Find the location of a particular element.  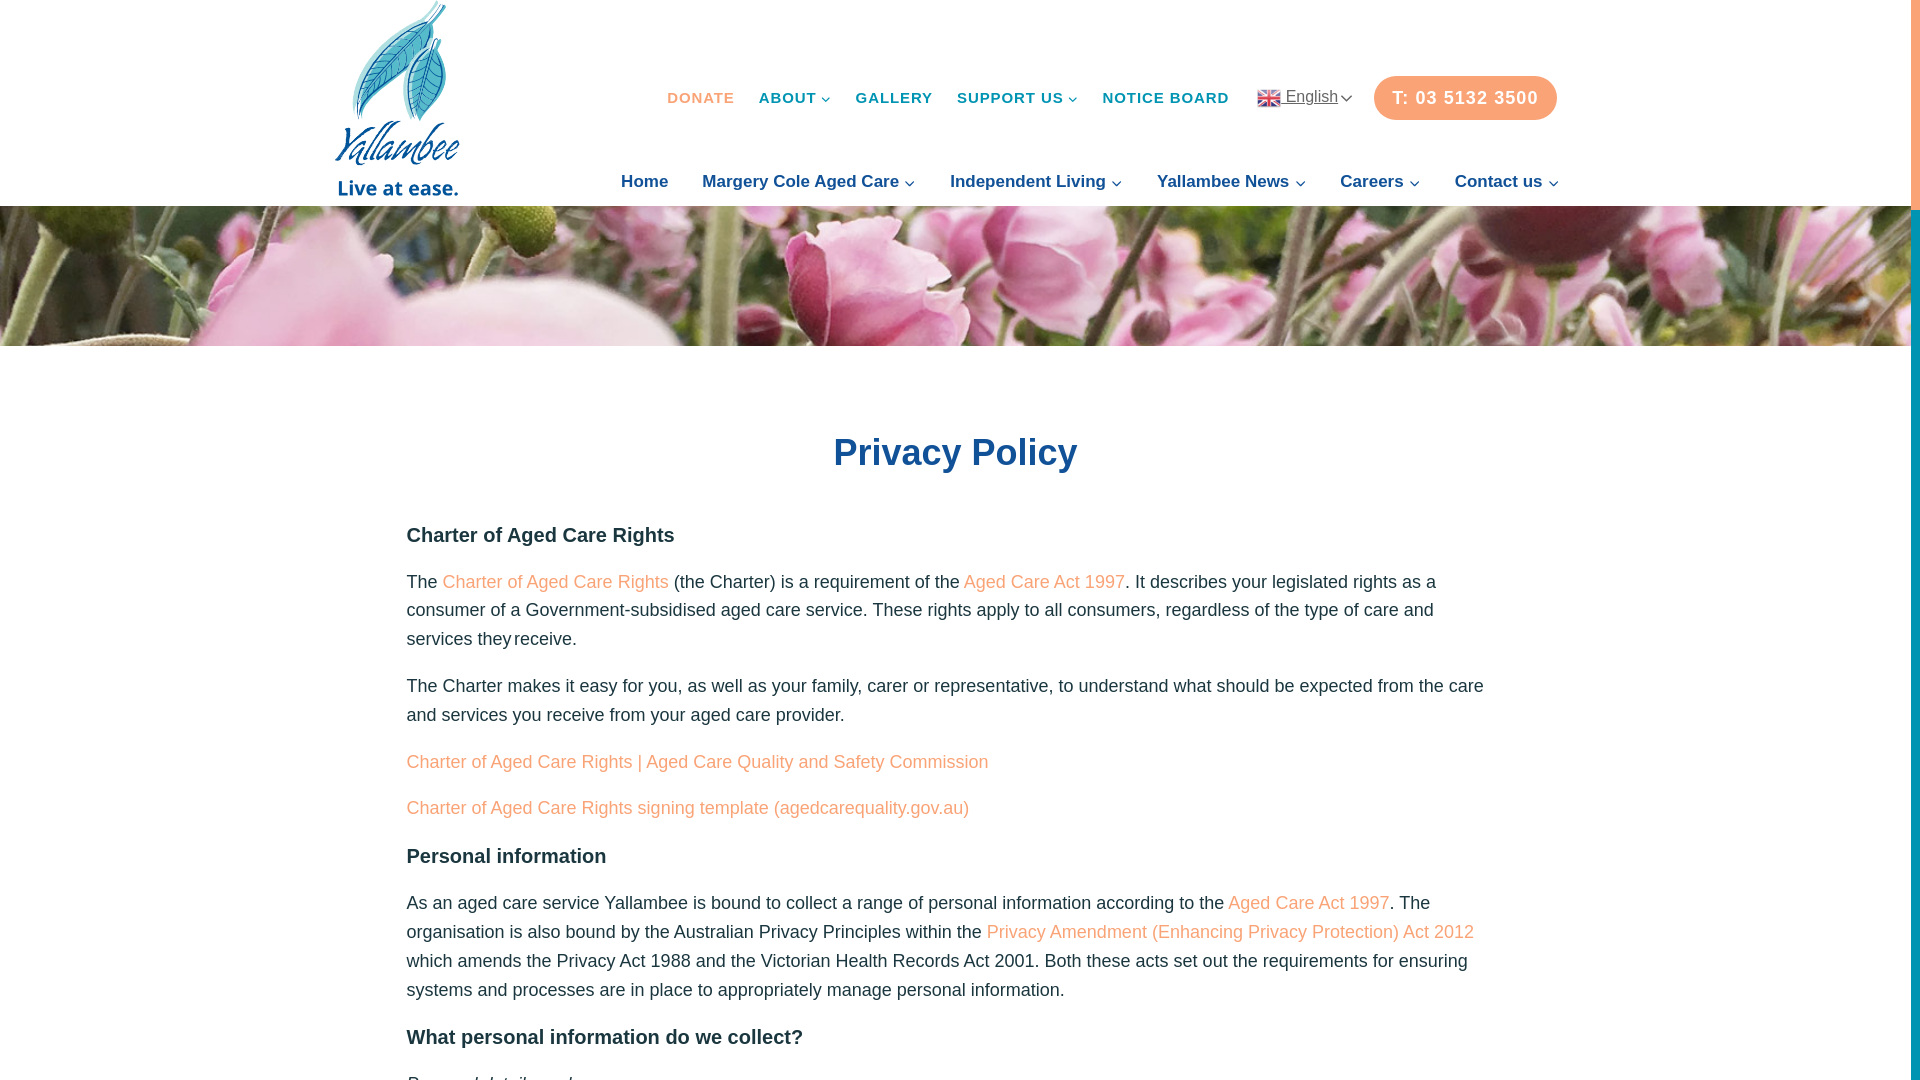

DONATE is located at coordinates (700, 97).